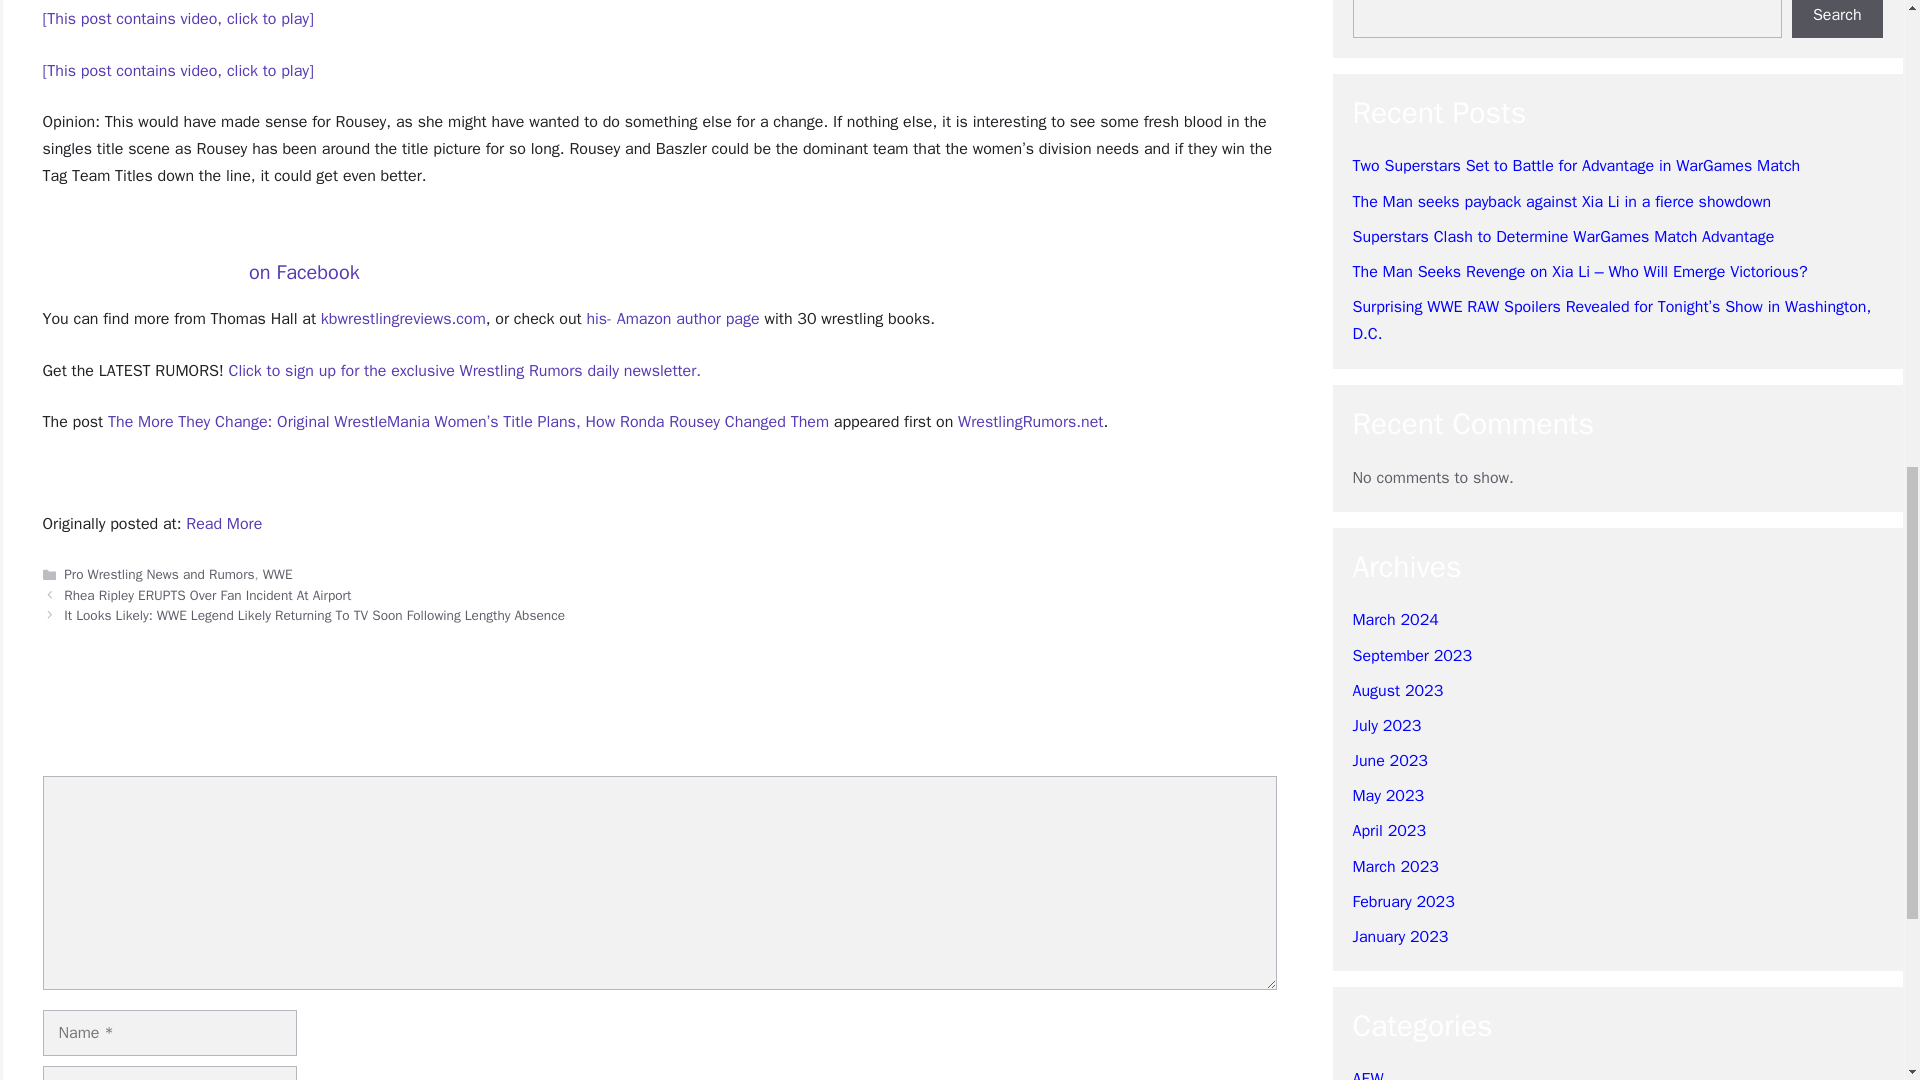  Describe the element at coordinates (304, 272) in the screenshot. I see `on Facebook` at that location.